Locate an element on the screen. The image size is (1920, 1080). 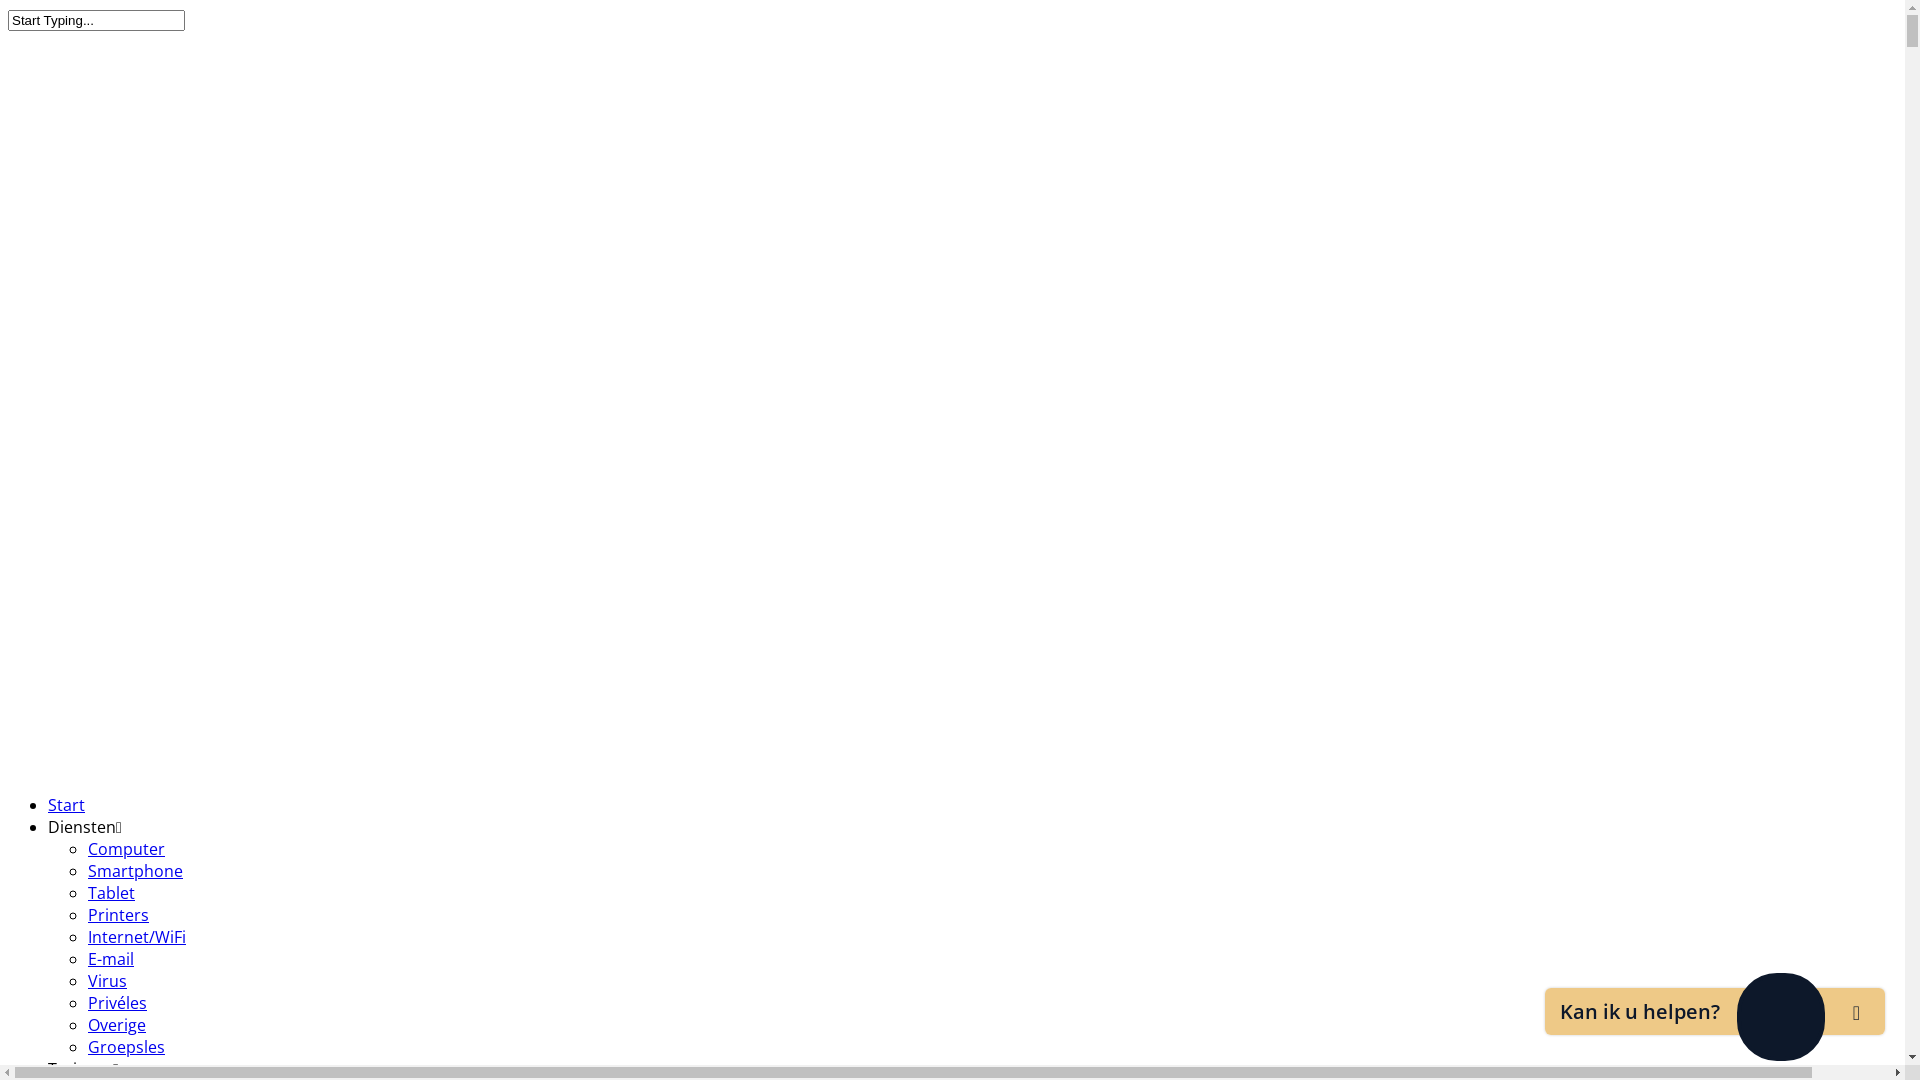
Virus is located at coordinates (108, 981).